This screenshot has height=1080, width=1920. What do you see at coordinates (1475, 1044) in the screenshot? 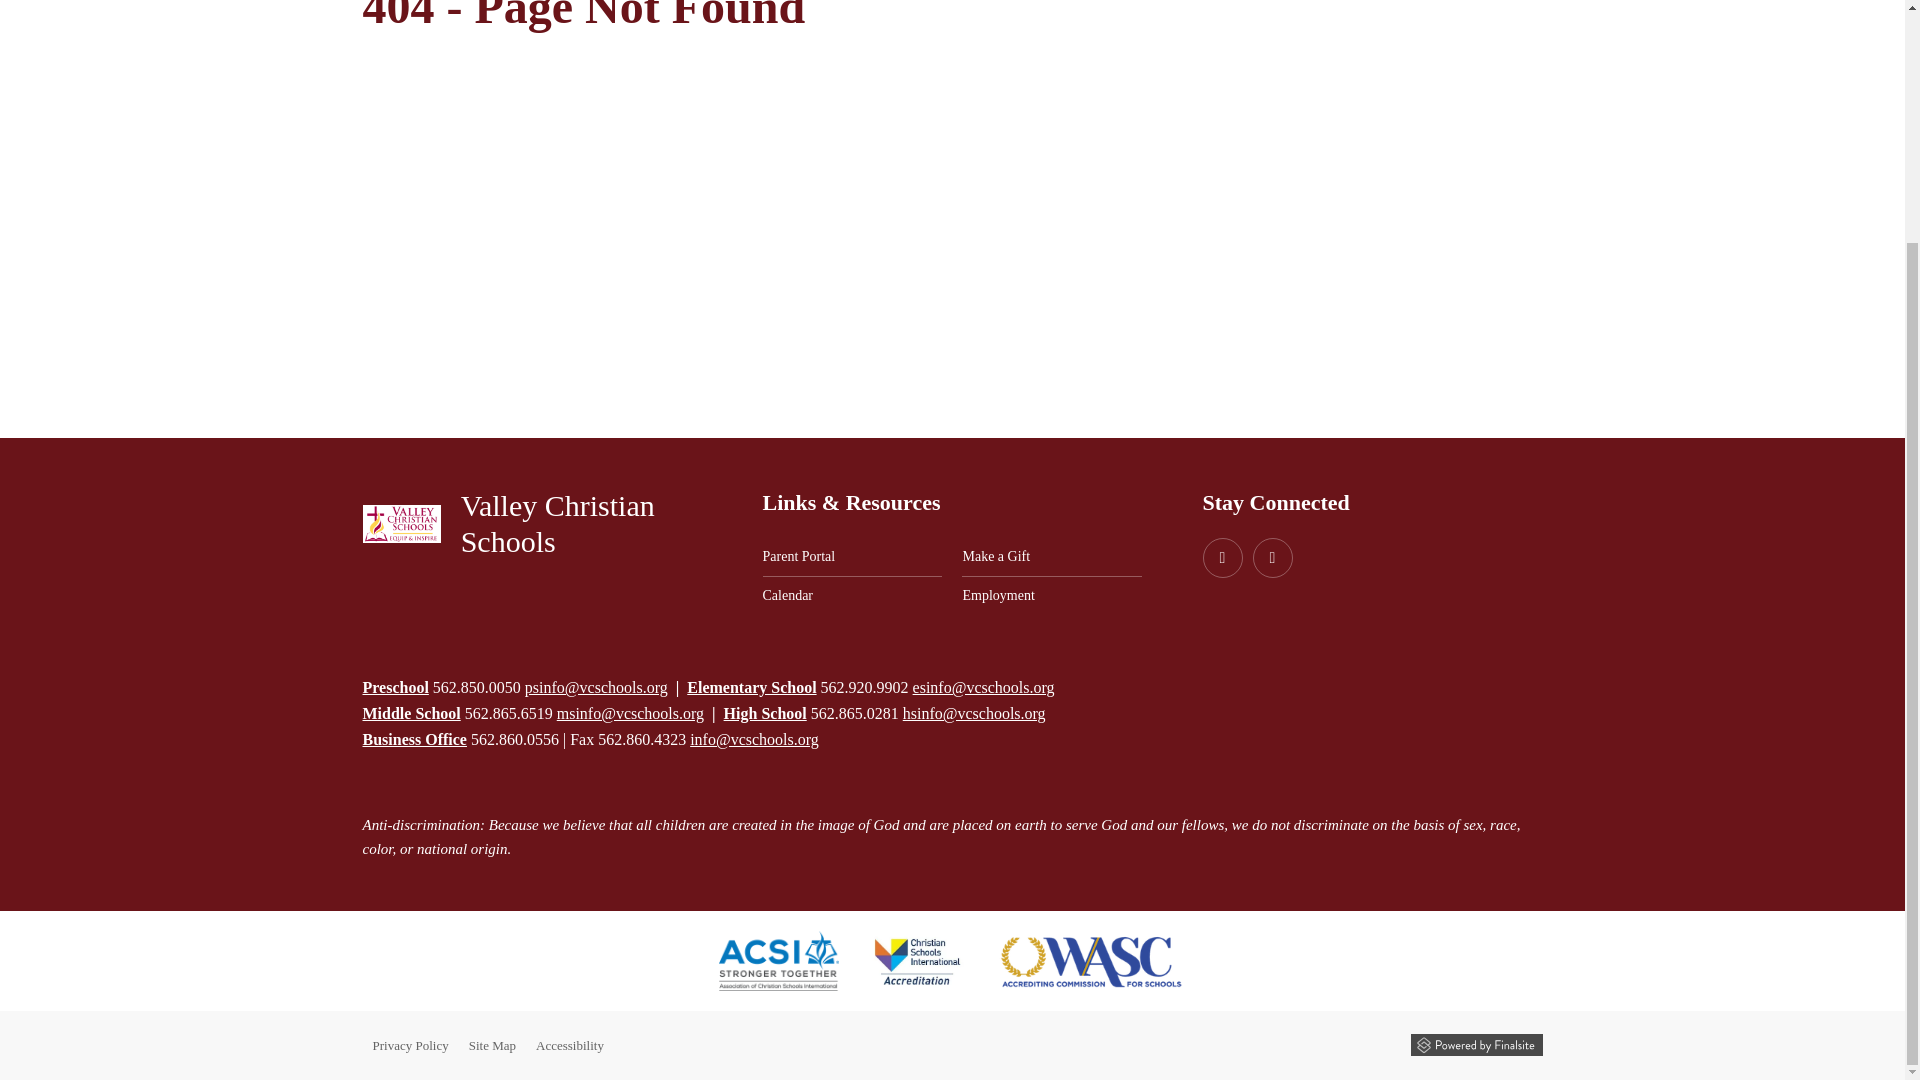
I see `Powered by Finalsite opens in a new window` at bounding box center [1475, 1044].